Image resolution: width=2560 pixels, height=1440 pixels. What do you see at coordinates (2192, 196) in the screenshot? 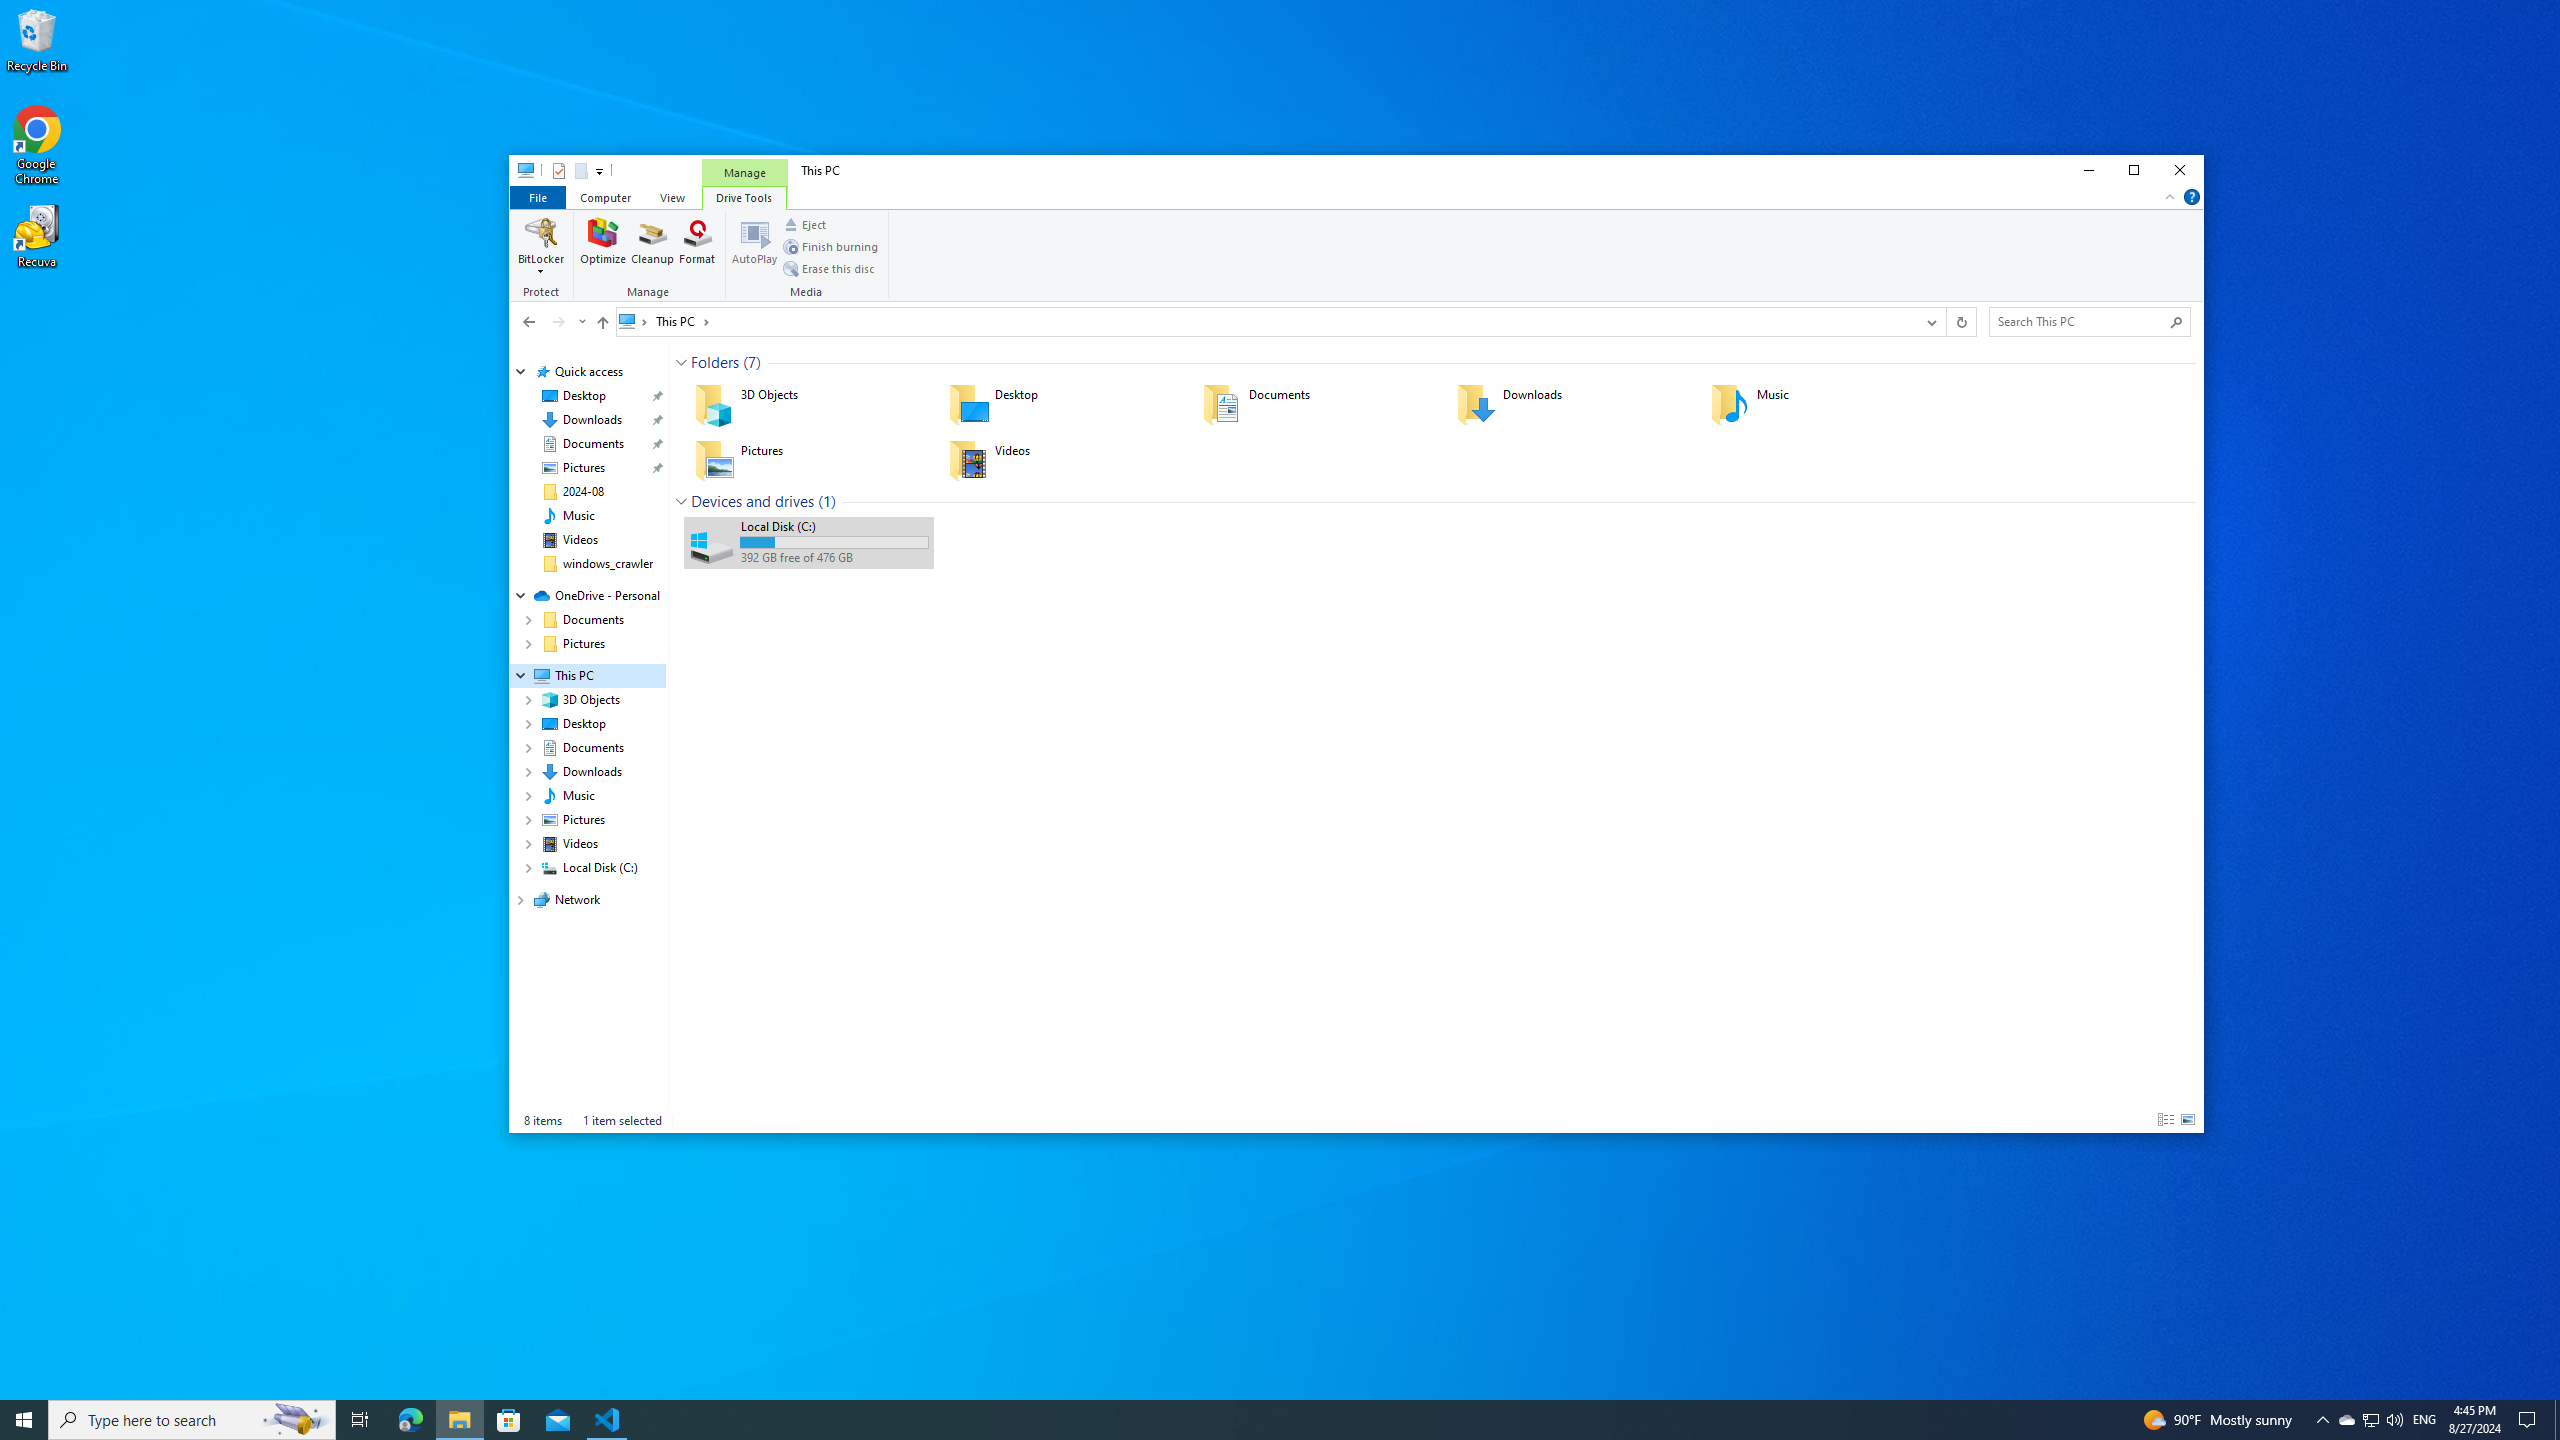
I see `New folder` at bounding box center [2192, 196].